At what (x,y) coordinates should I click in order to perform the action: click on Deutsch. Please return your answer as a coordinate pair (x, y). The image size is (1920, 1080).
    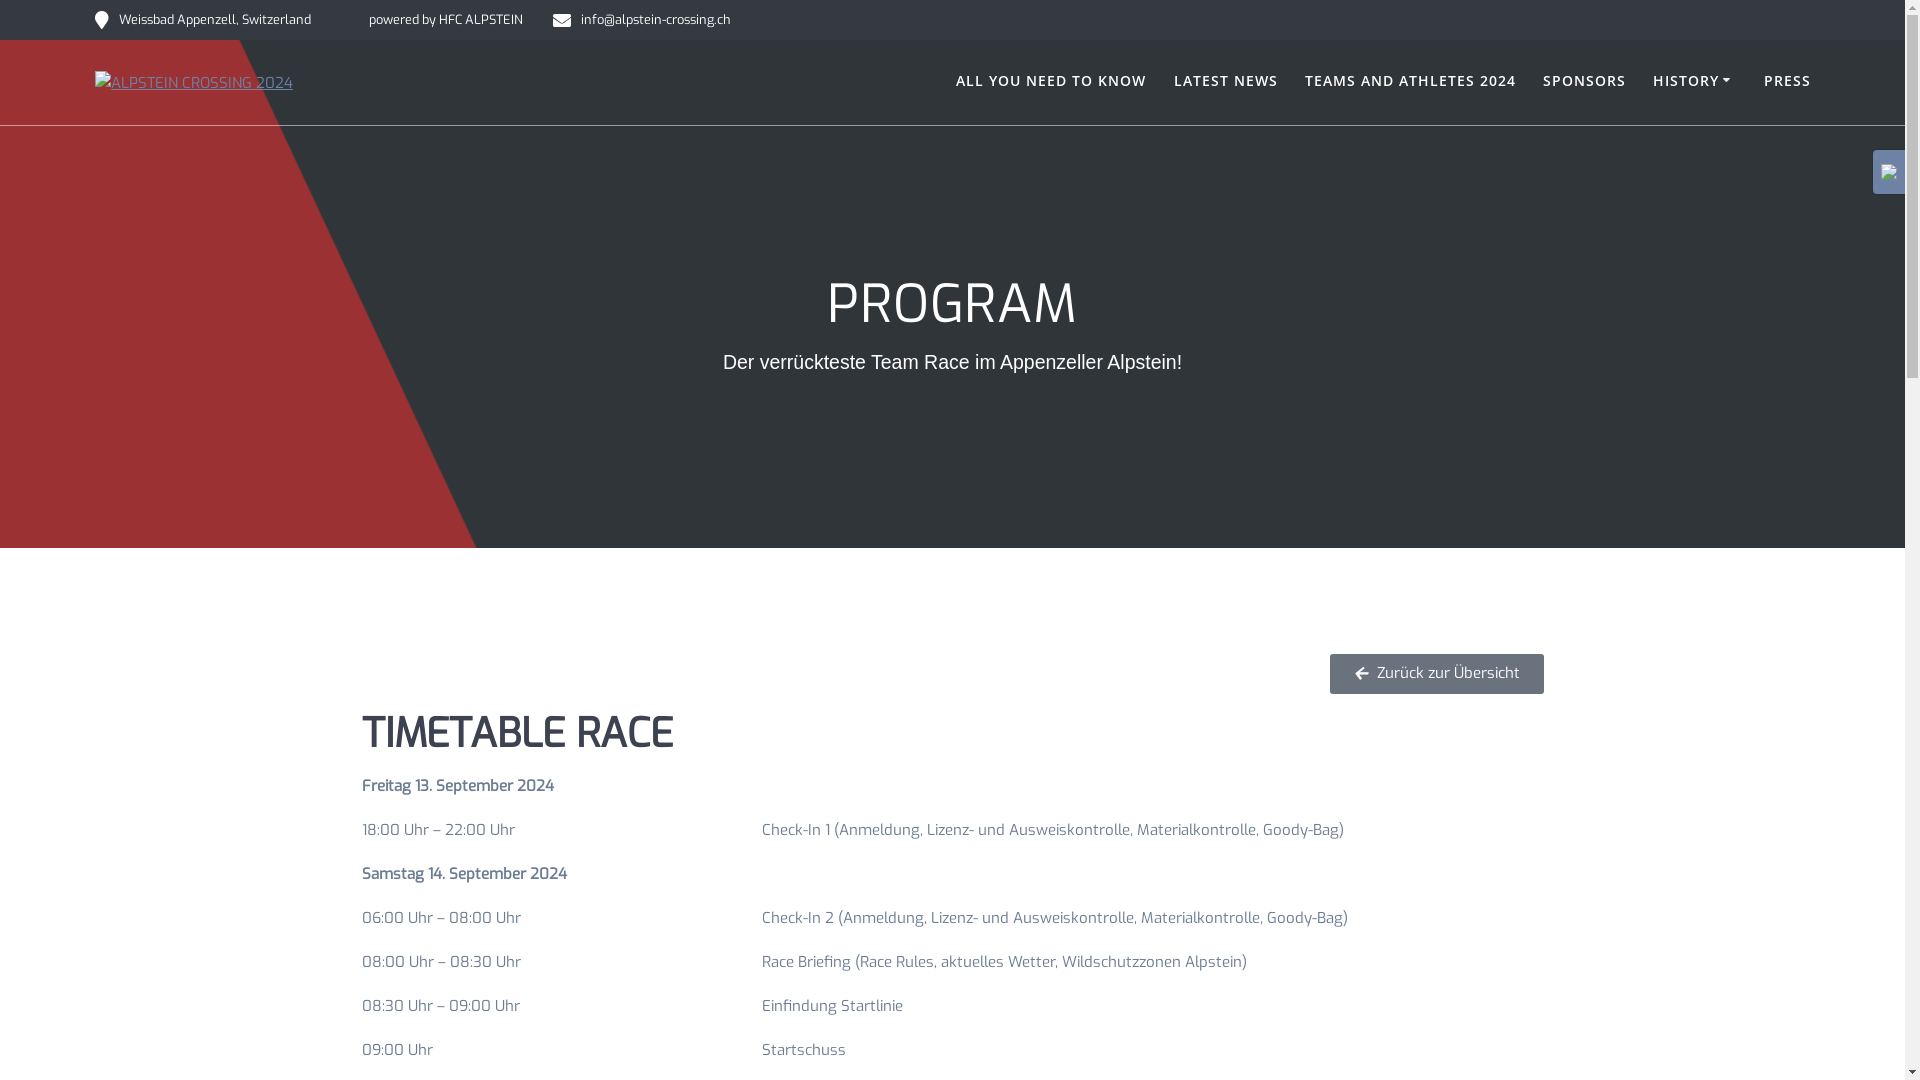
    Looking at the image, I should click on (1889, 172).